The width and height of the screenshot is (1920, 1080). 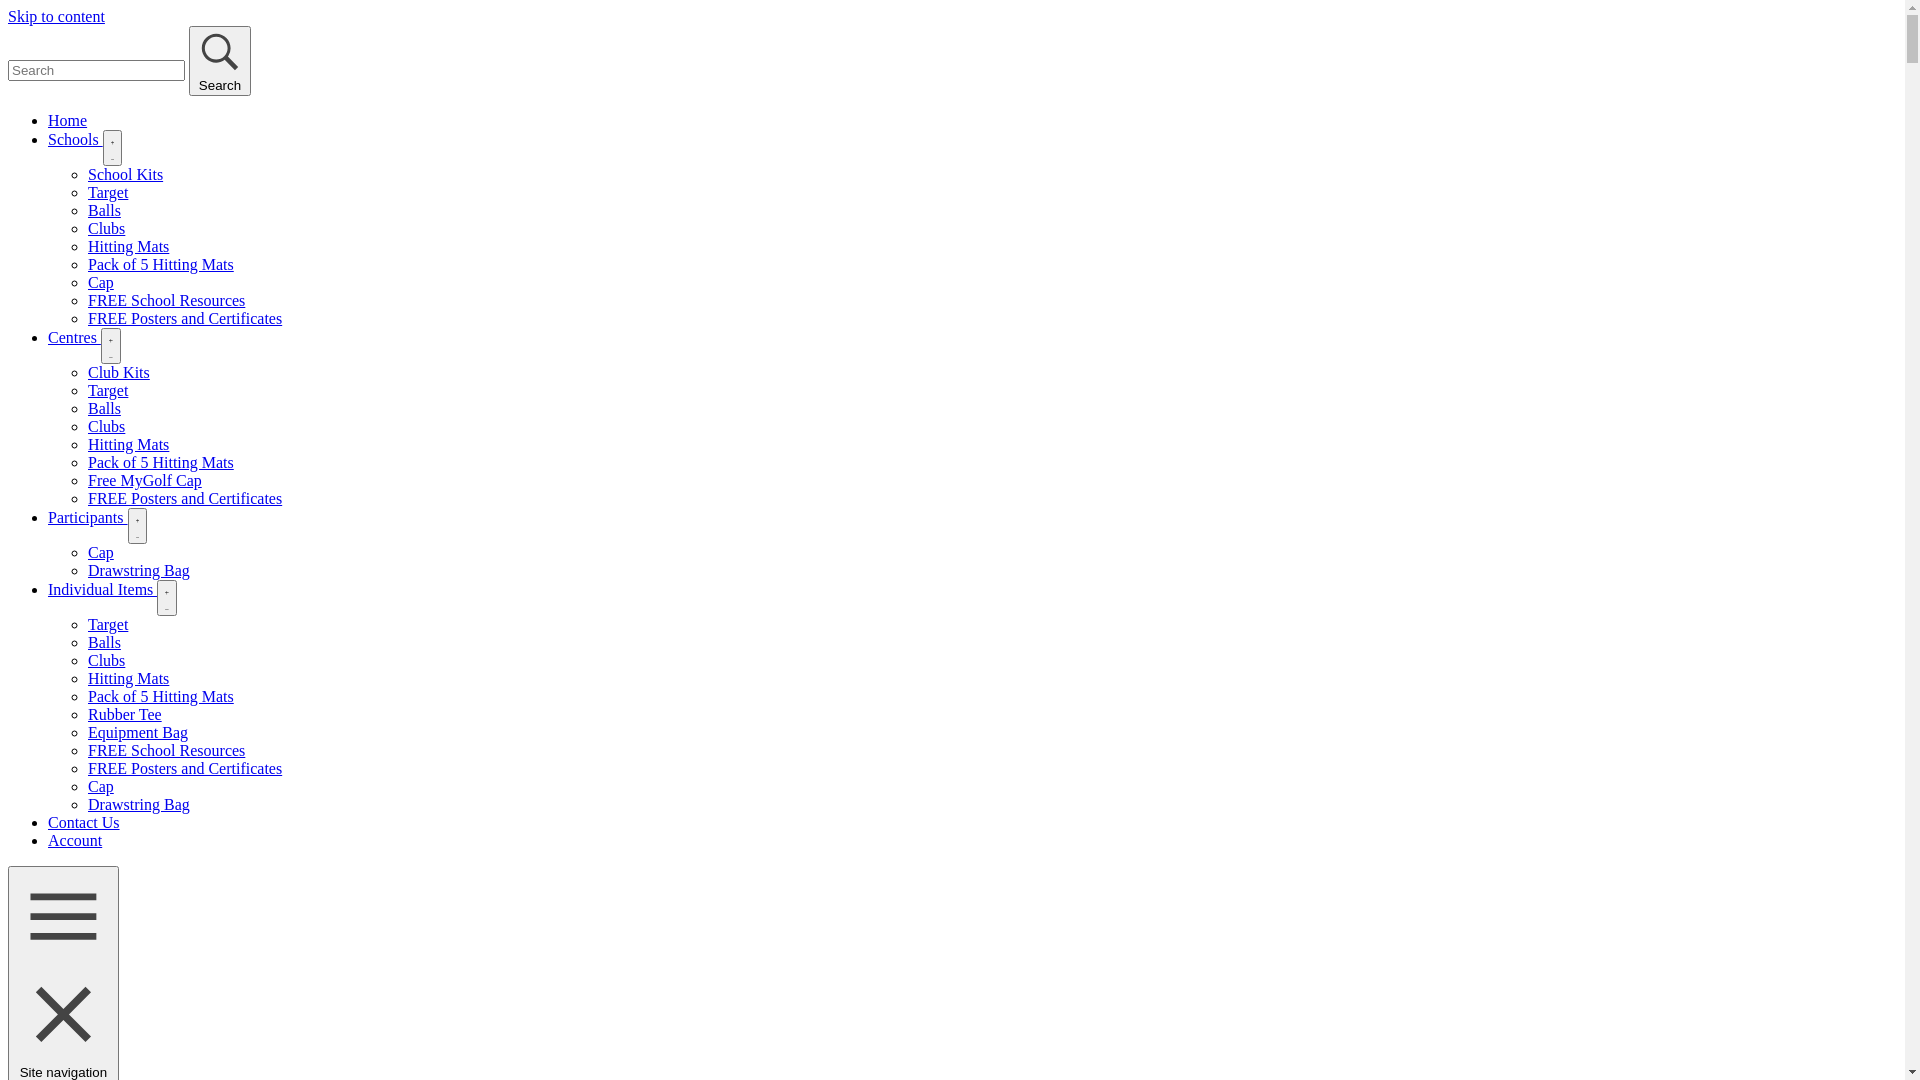 I want to click on FREE School Resources, so click(x=166, y=750).